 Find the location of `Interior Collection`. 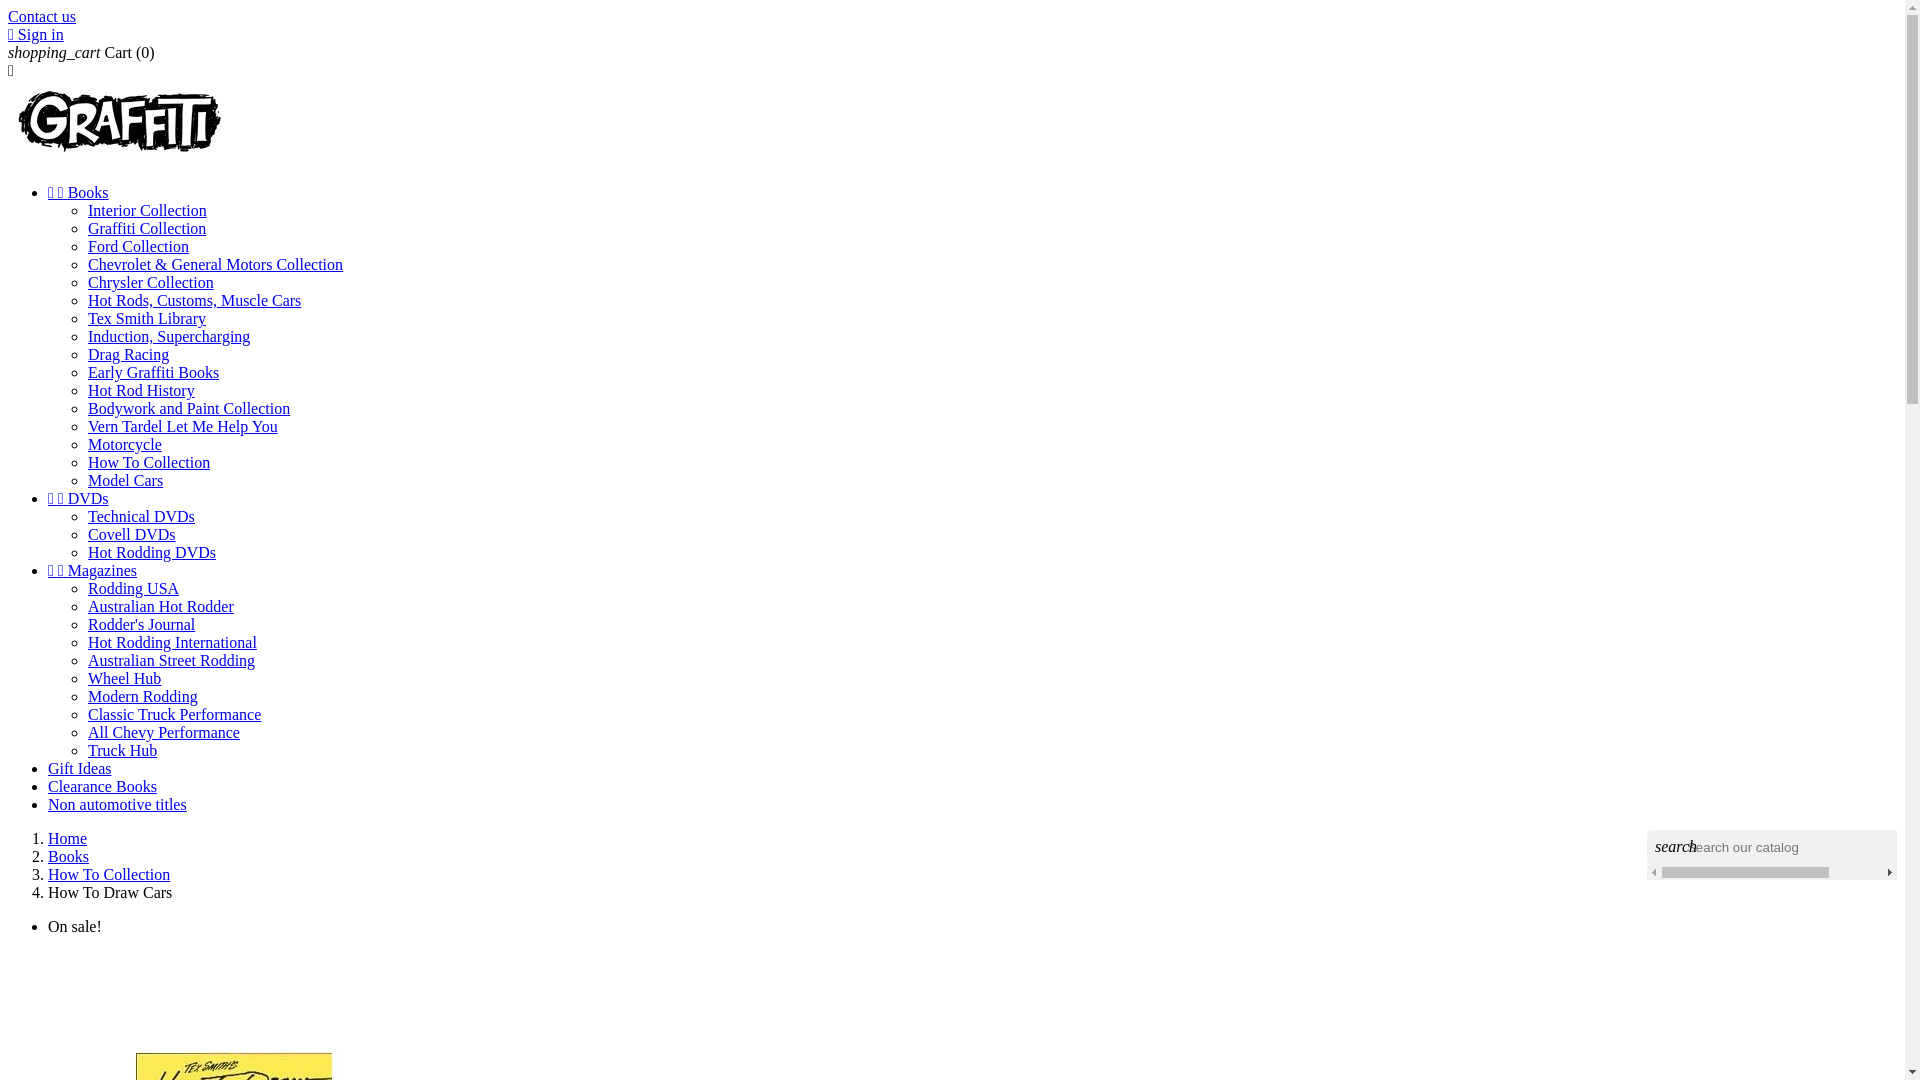

Interior Collection is located at coordinates (148, 210).